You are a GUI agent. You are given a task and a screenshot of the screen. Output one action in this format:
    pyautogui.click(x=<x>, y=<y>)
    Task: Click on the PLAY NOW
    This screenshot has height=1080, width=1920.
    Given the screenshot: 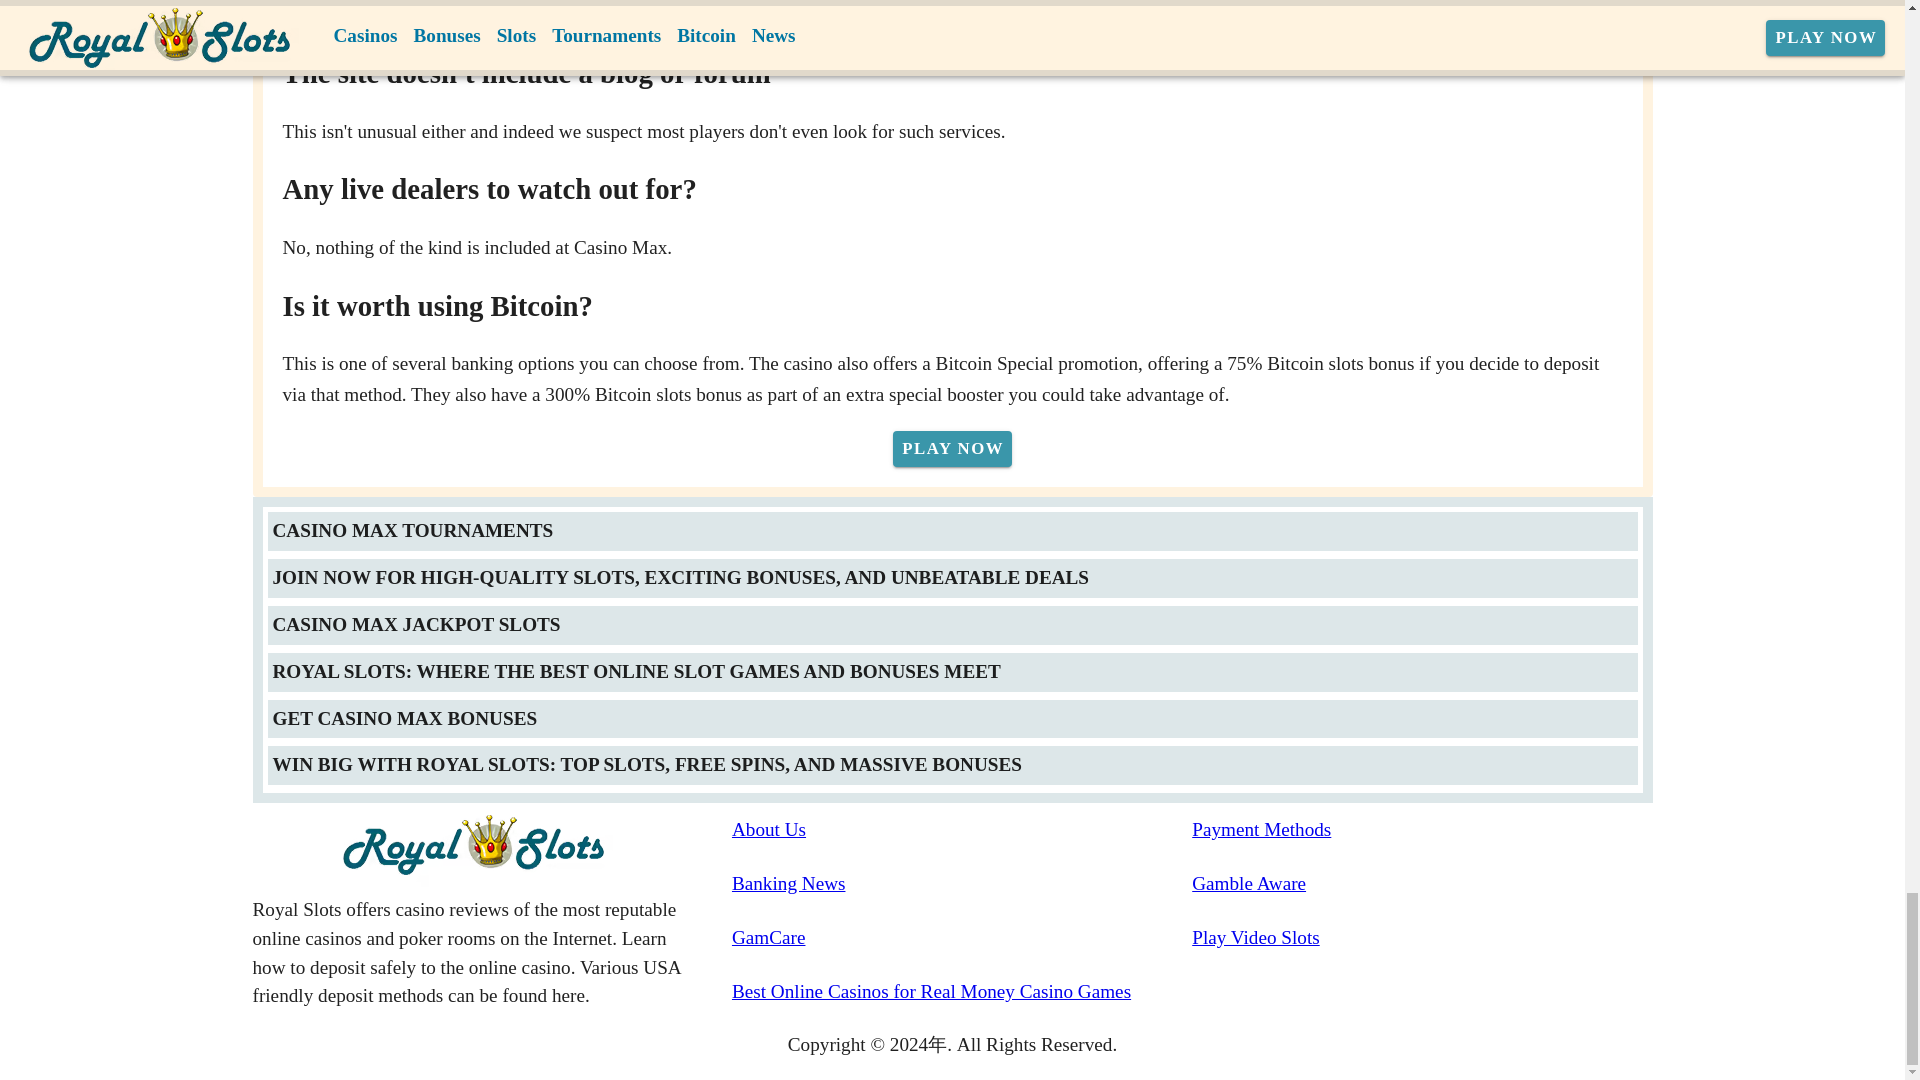 What is the action you would take?
    pyautogui.click(x=952, y=448)
    